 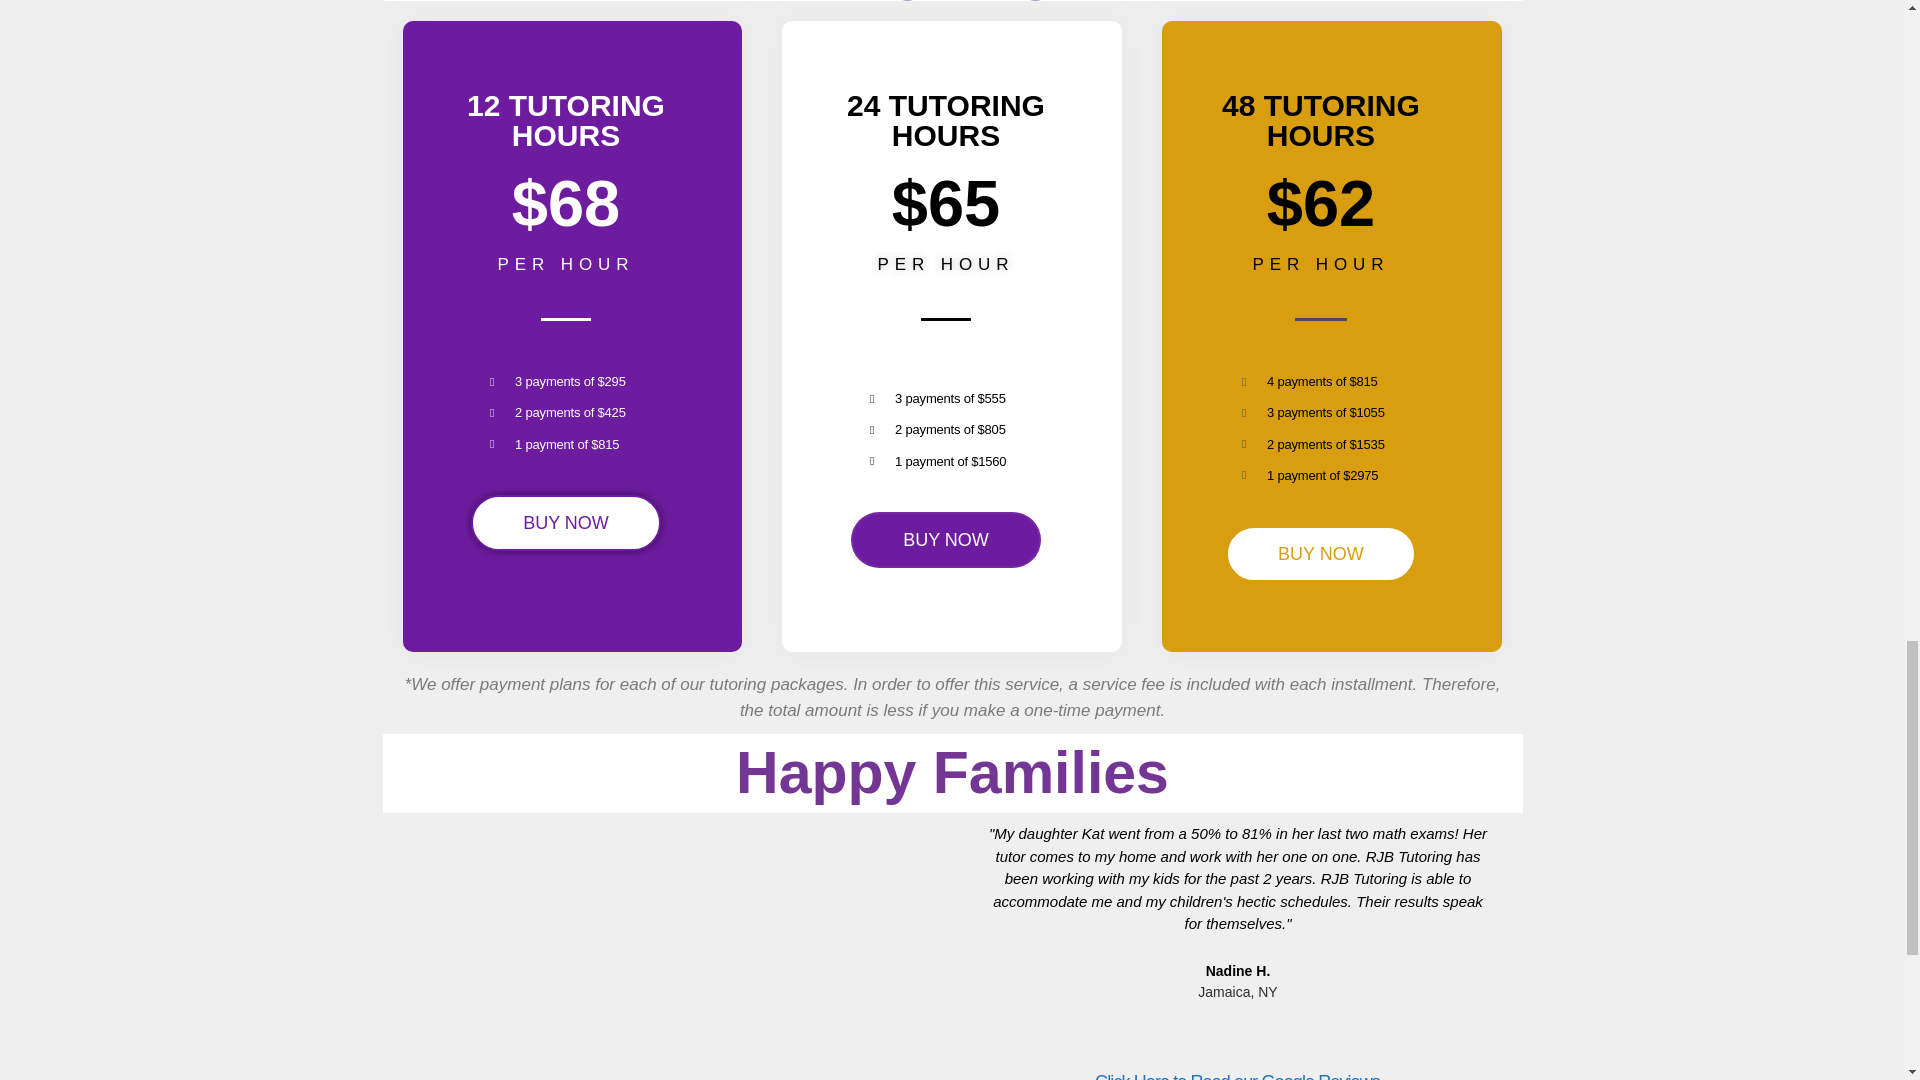 What do you see at coordinates (565, 522) in the screenshot?
I see `BUY NOW` at bounding box center [565, 522].